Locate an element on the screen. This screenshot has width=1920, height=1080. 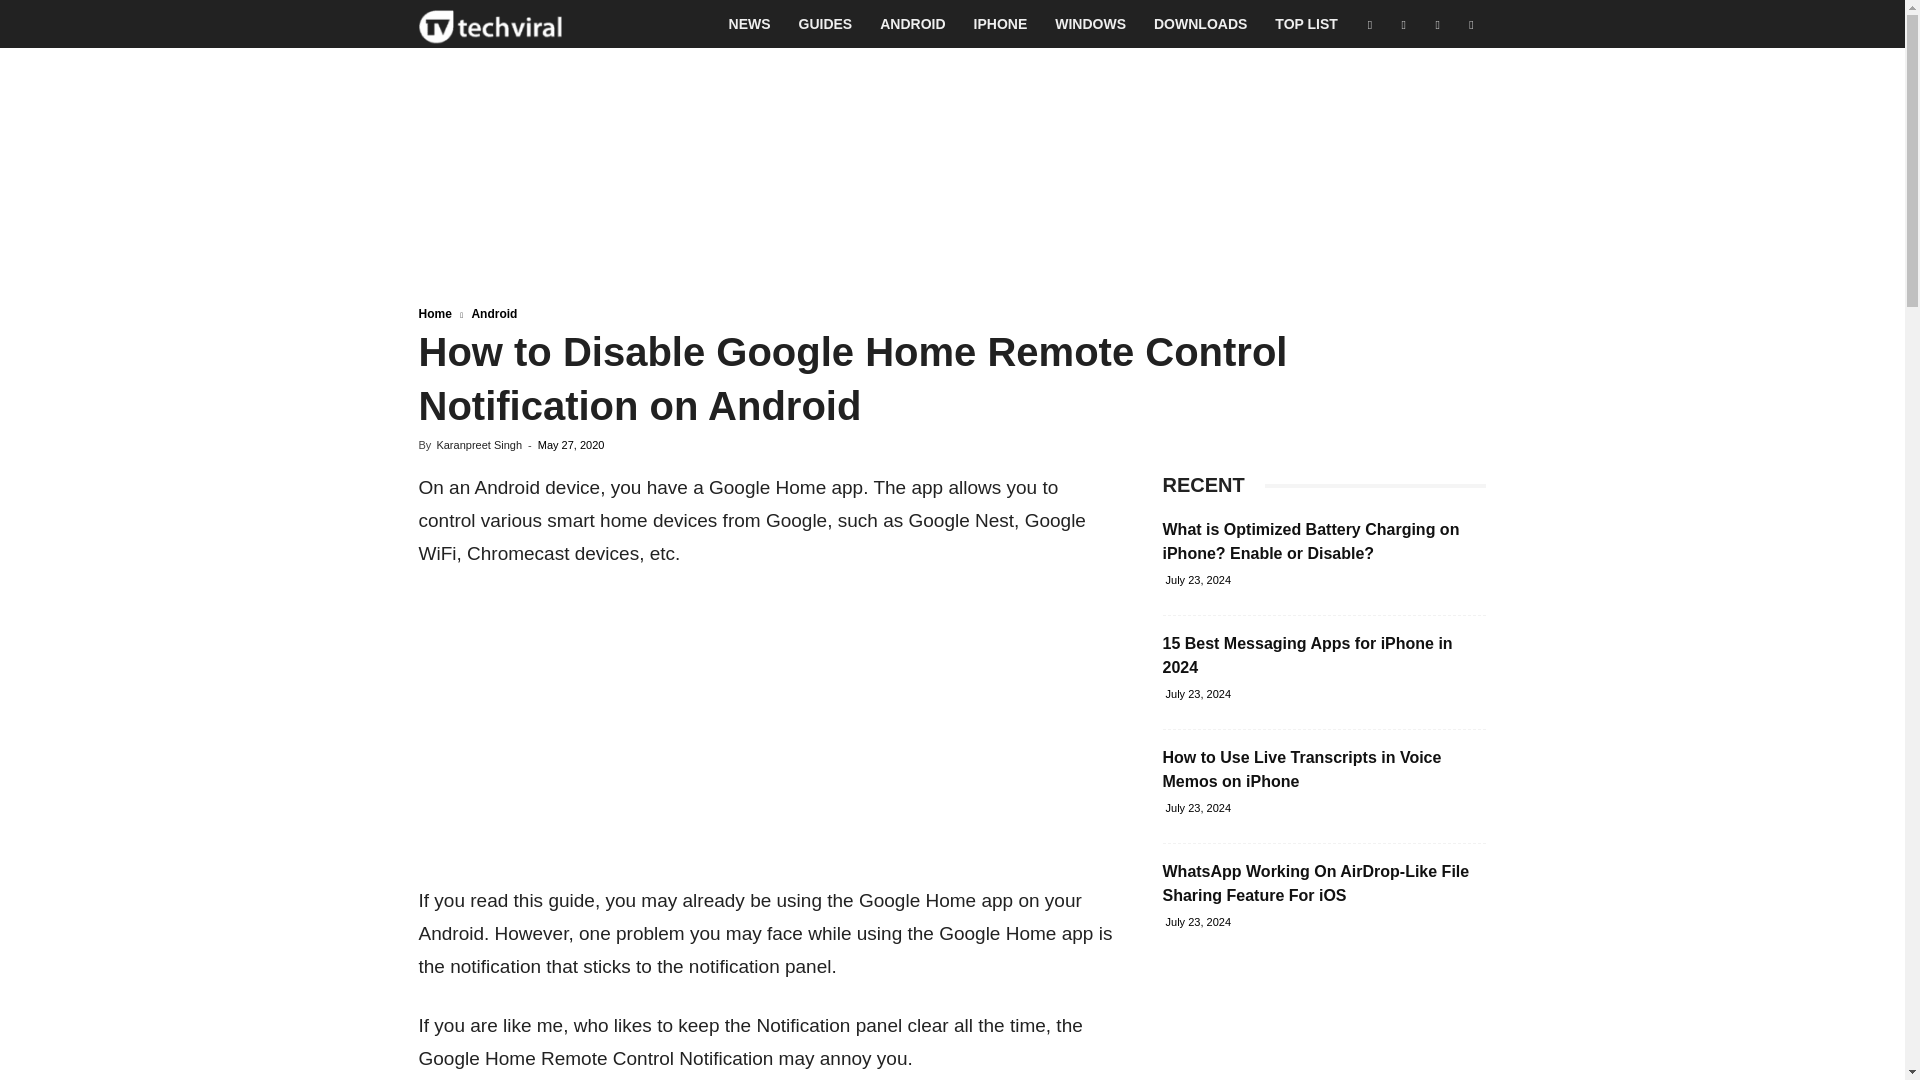
Pinterest is located at coordinates (1438, 24).